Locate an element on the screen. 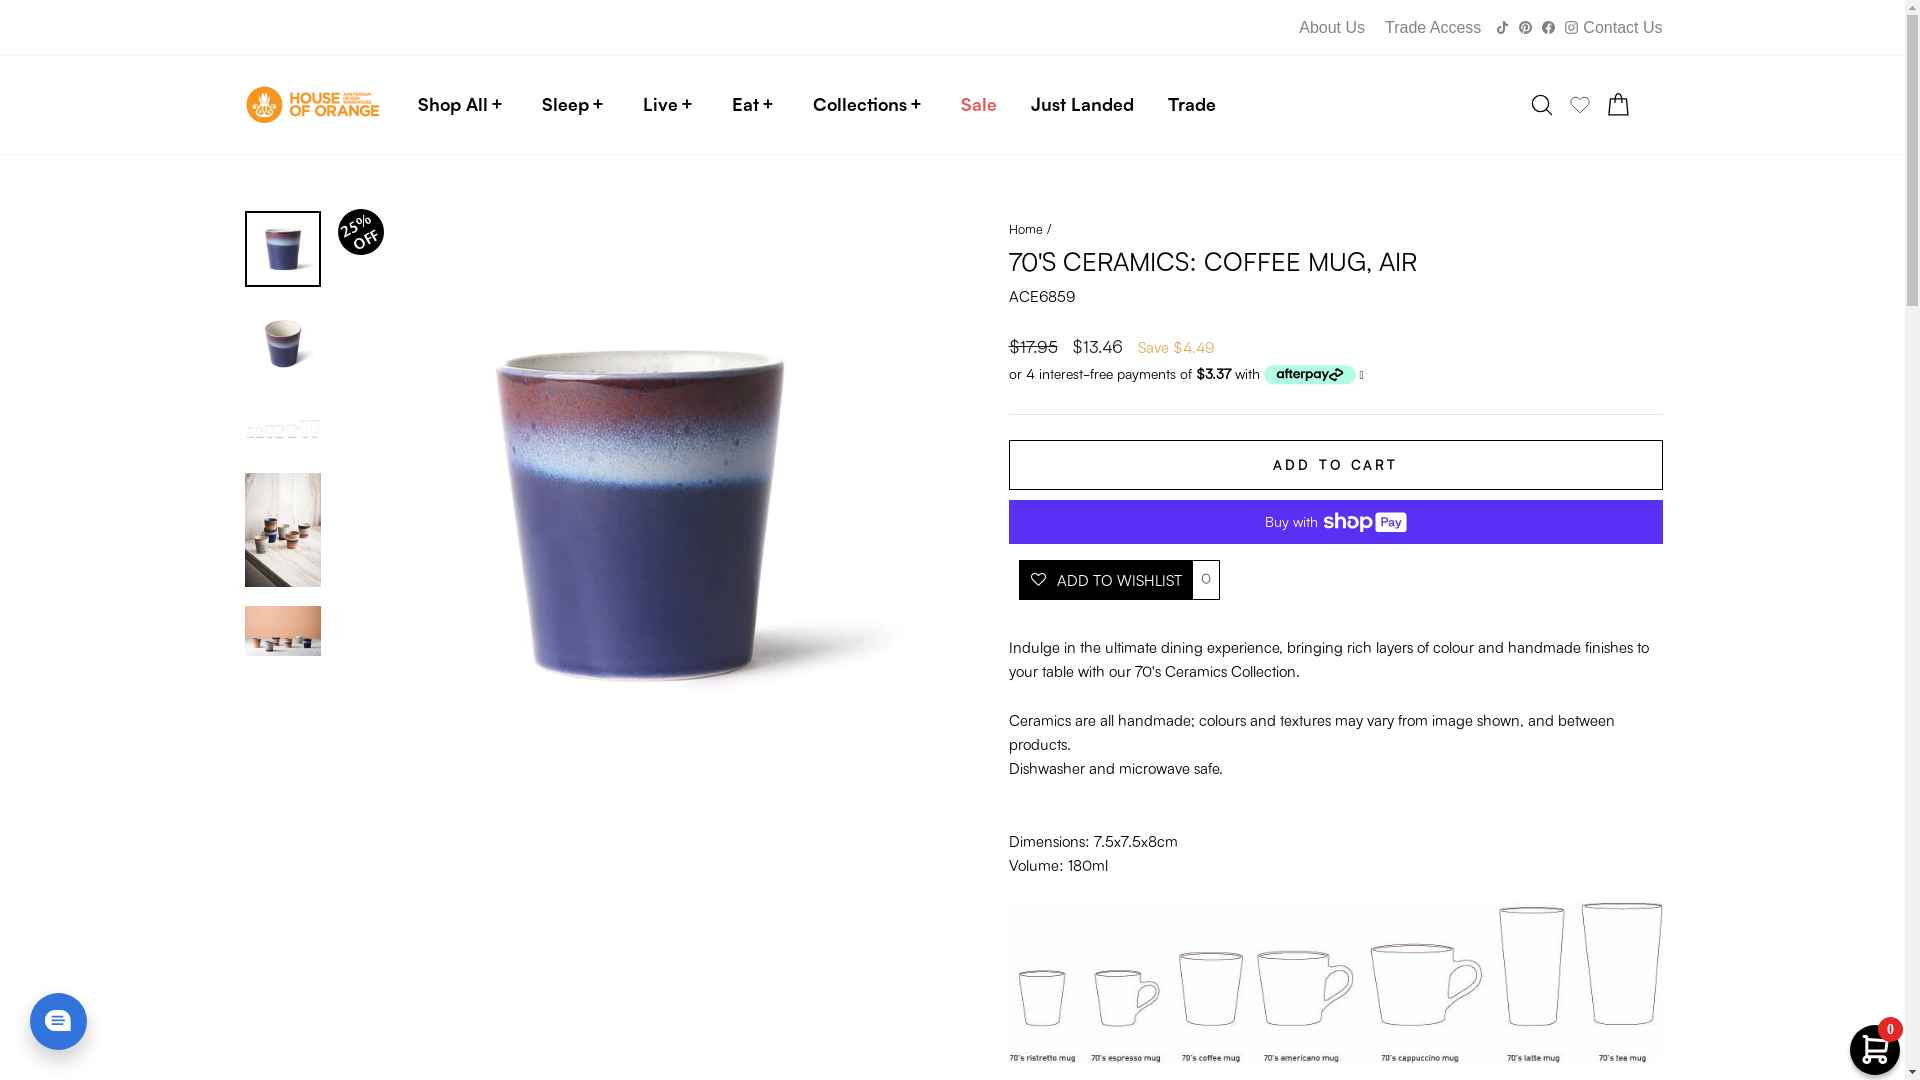  Home is located at coordinates (1025, 229).